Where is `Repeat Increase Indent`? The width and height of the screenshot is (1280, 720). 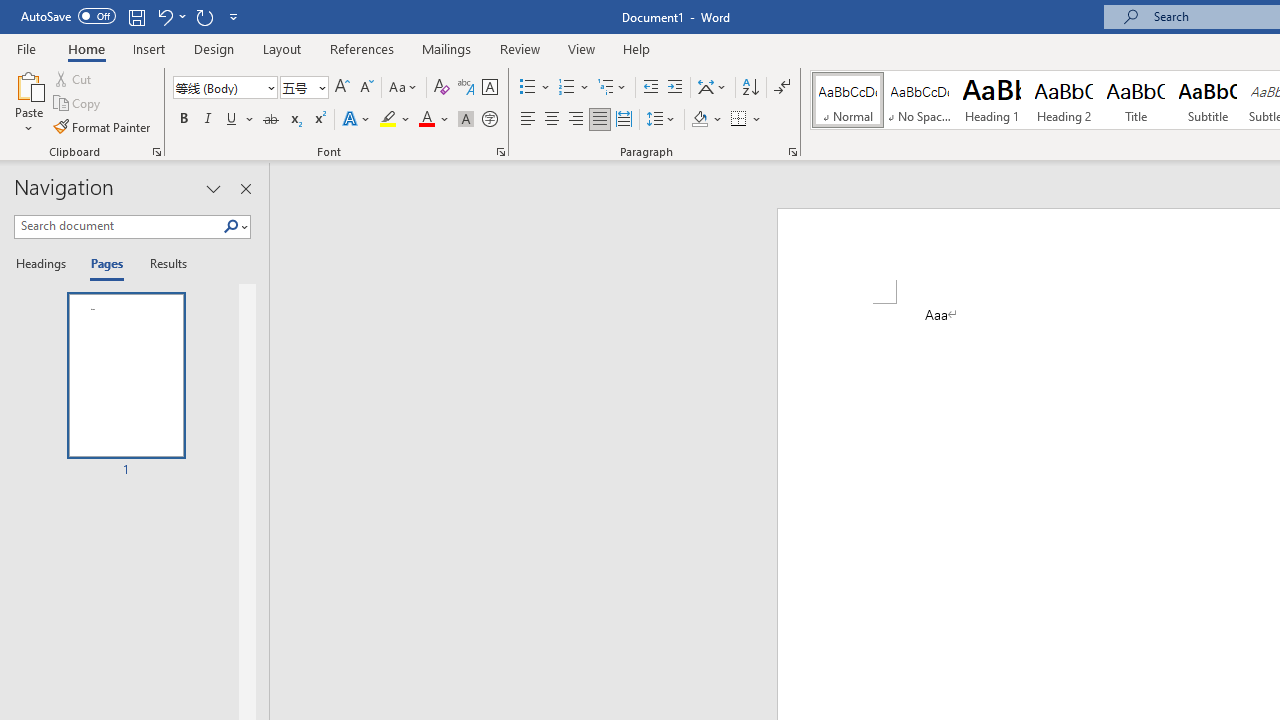 Repeat Increase Indent is located at coordinates (204, 16).